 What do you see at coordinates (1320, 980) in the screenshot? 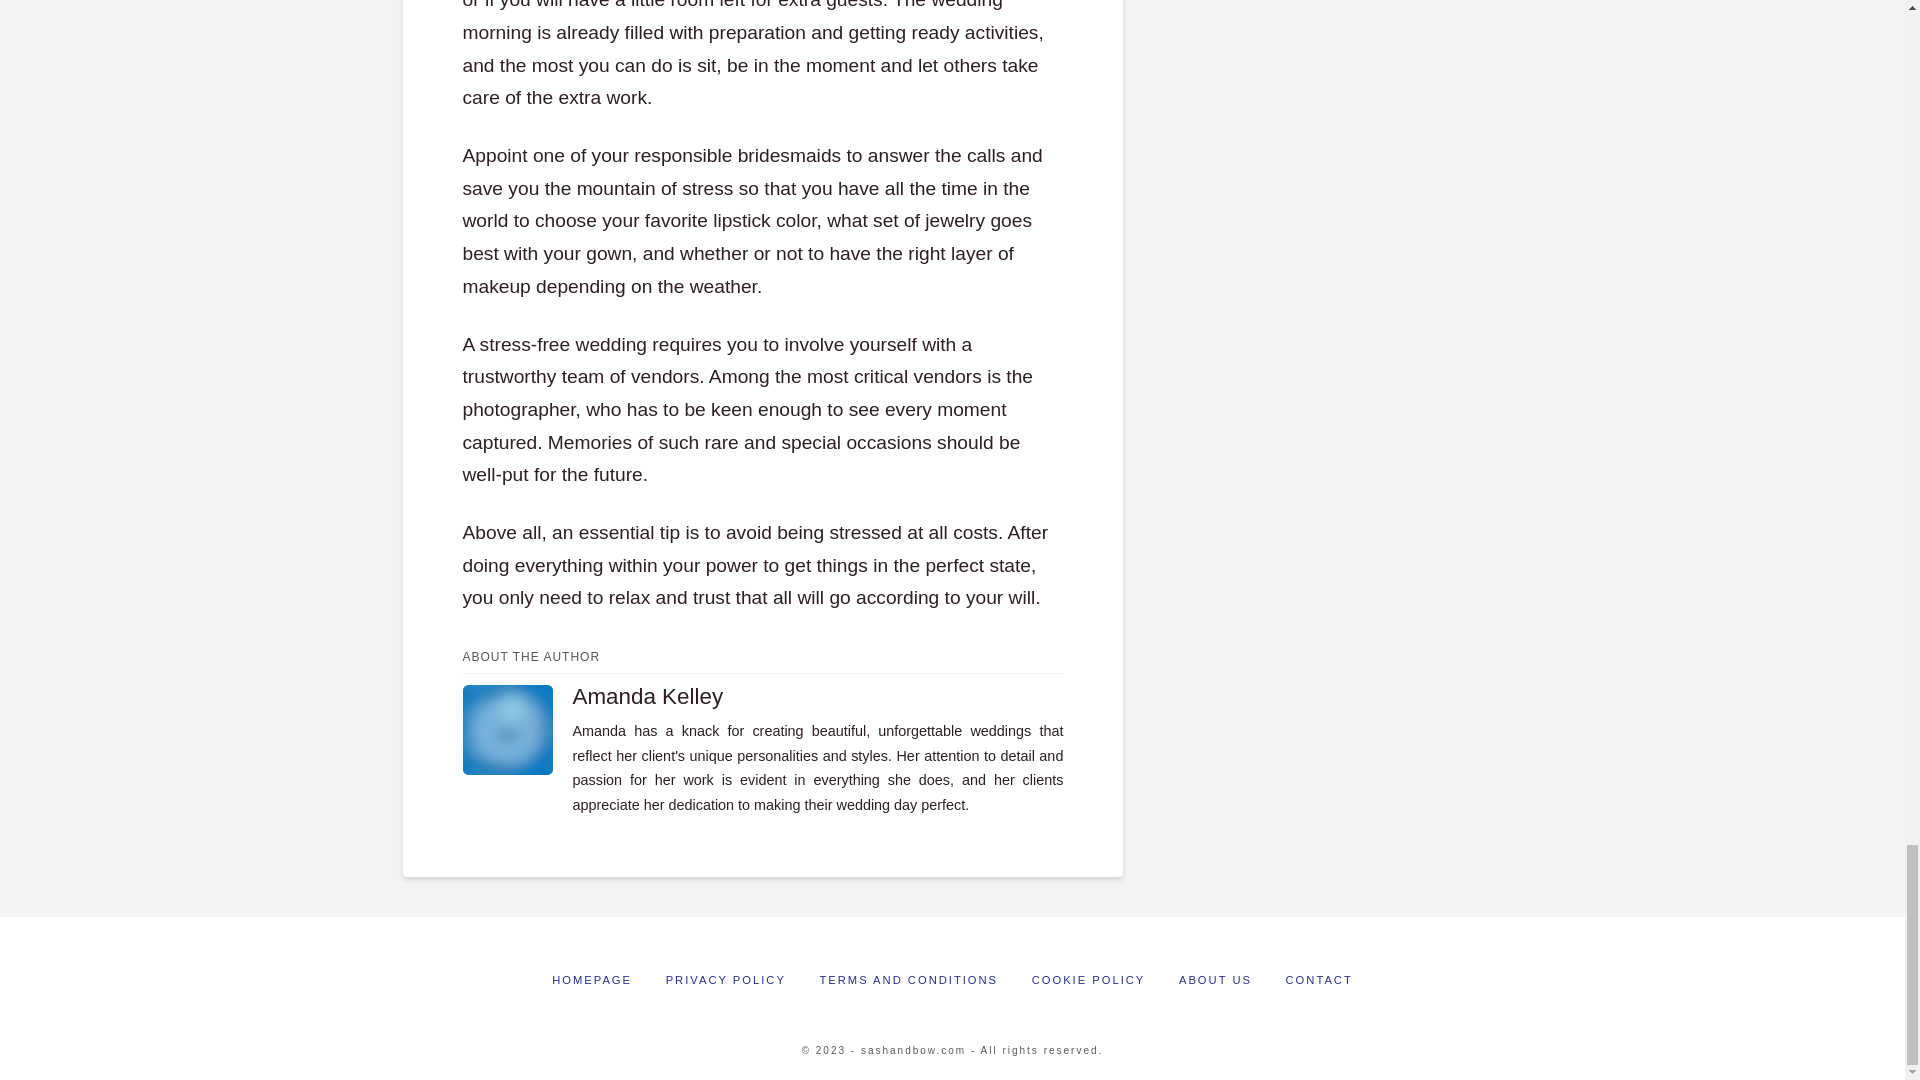
I see `CONTACT` at bounding box center [1320, 980].